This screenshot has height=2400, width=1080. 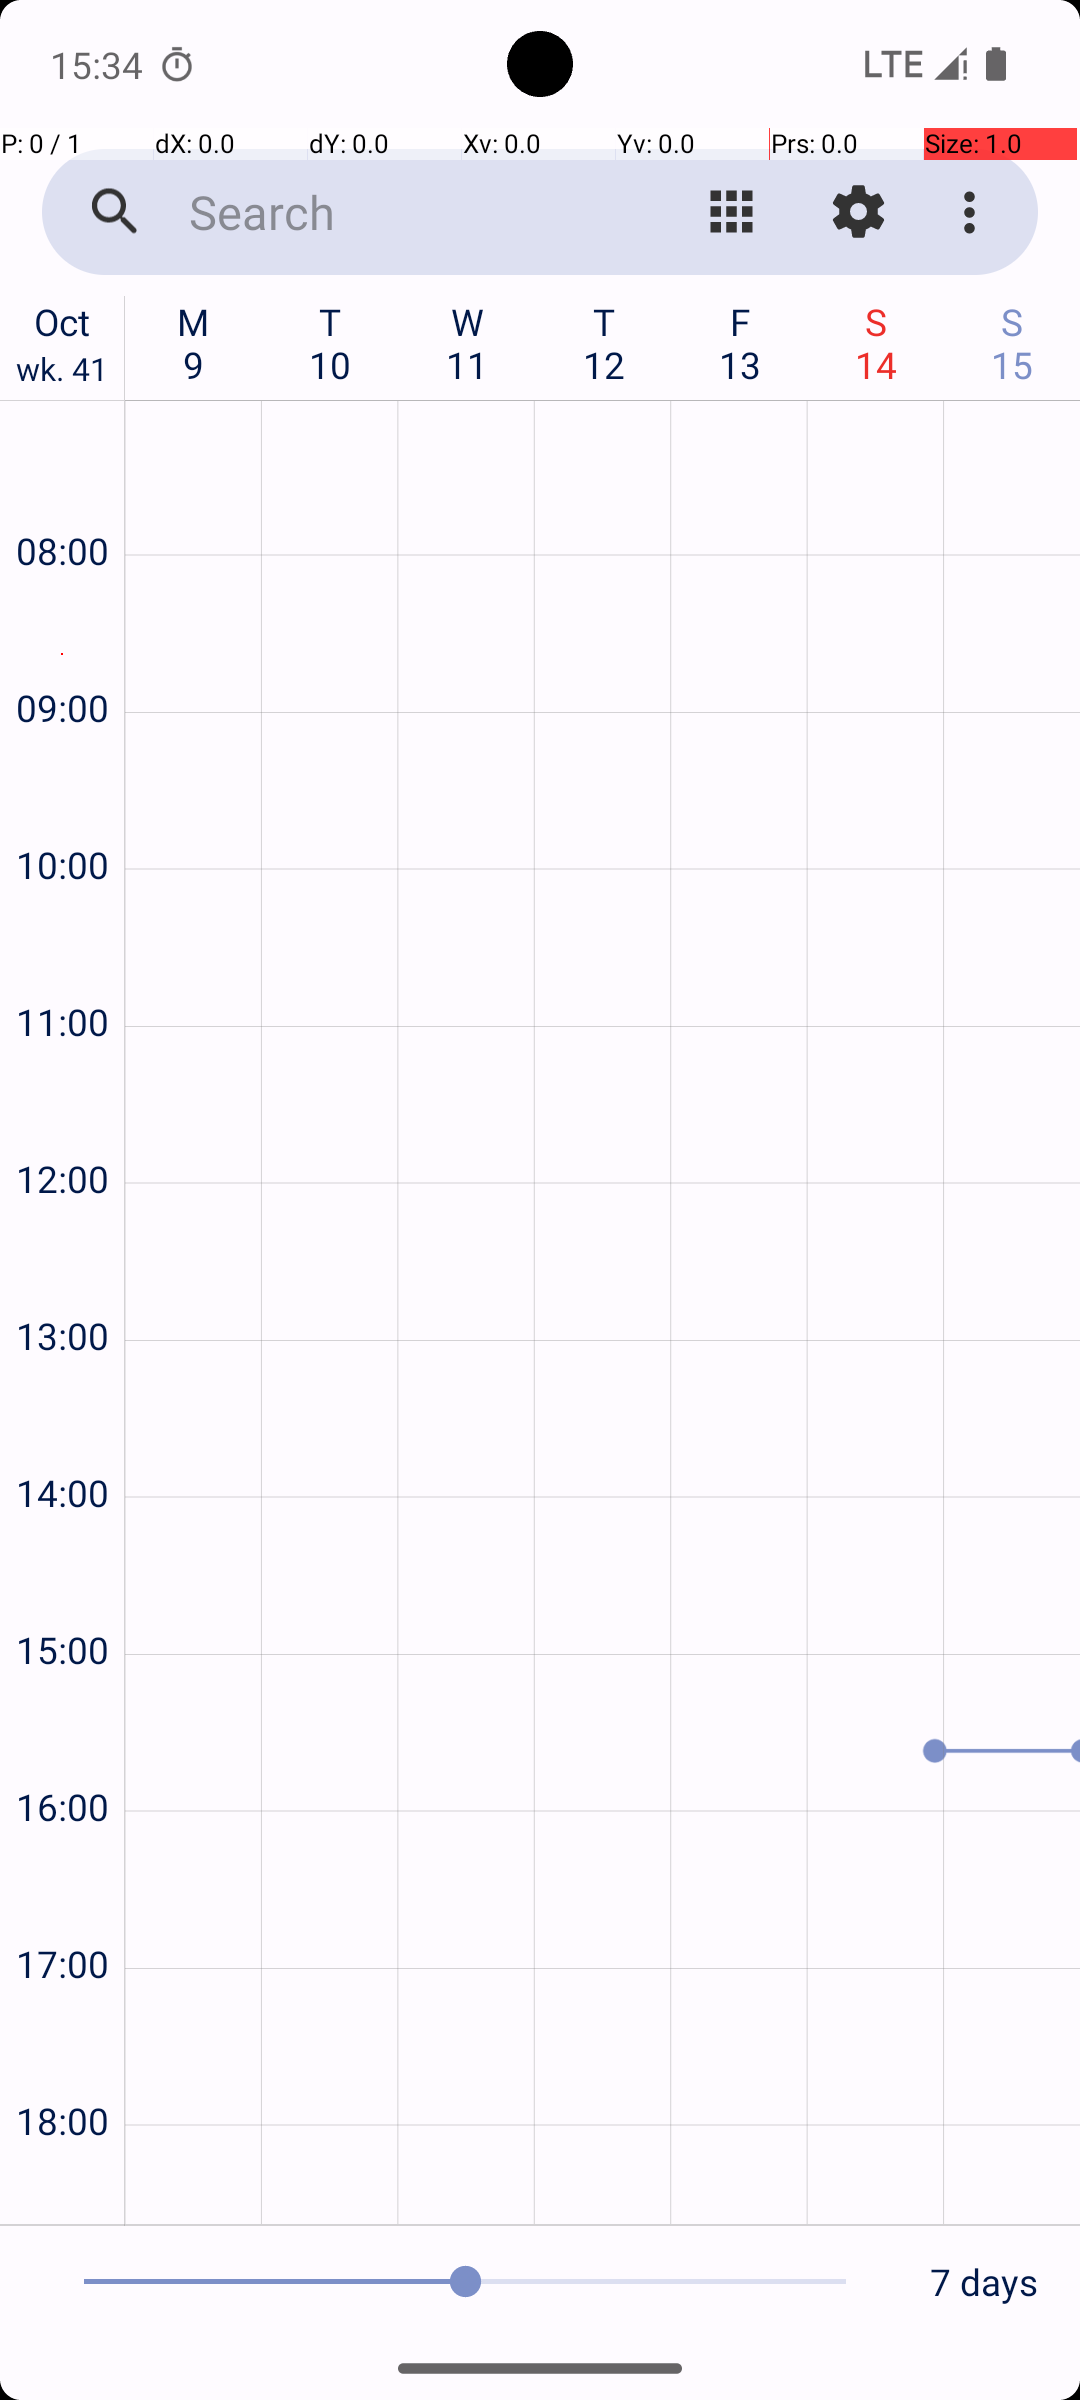 I want to click on T
10, so click(x=330, y=343).